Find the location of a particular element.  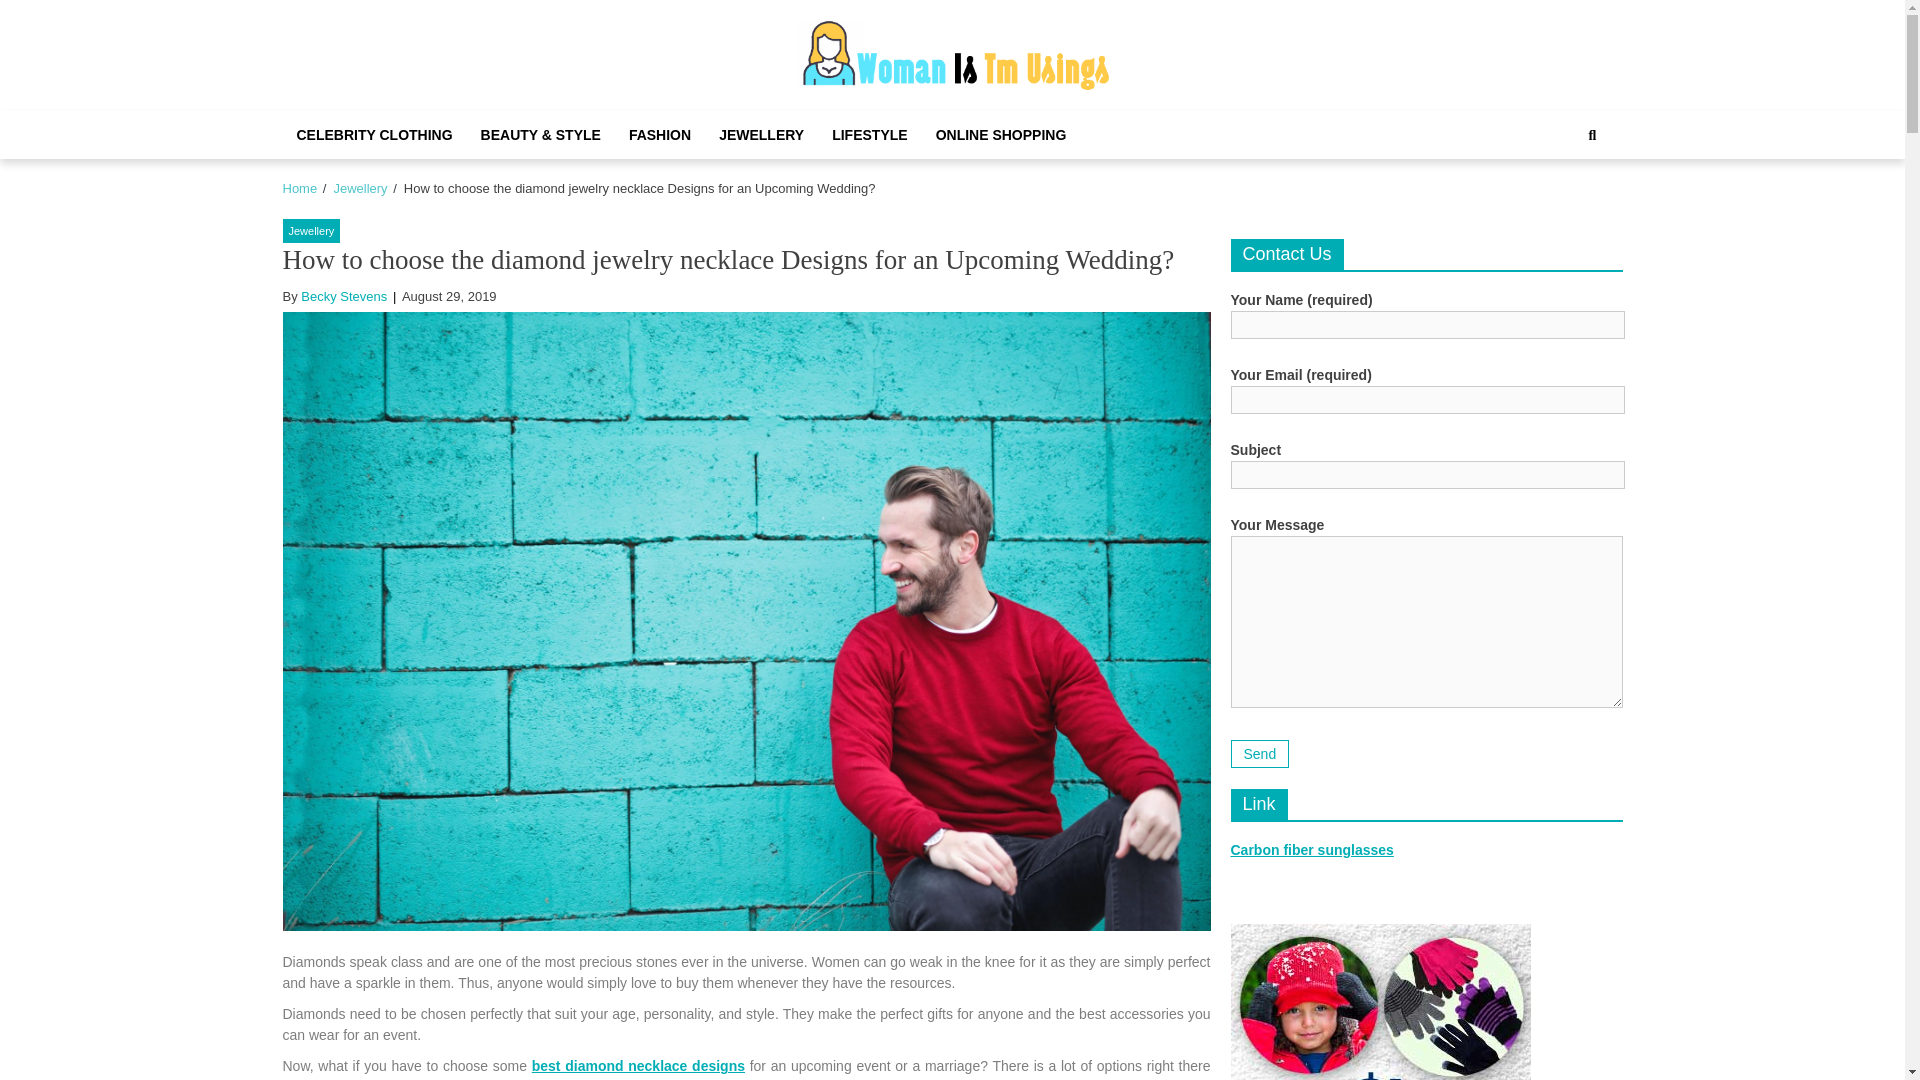

Becky Stevens is located at coordinates (344, 296).